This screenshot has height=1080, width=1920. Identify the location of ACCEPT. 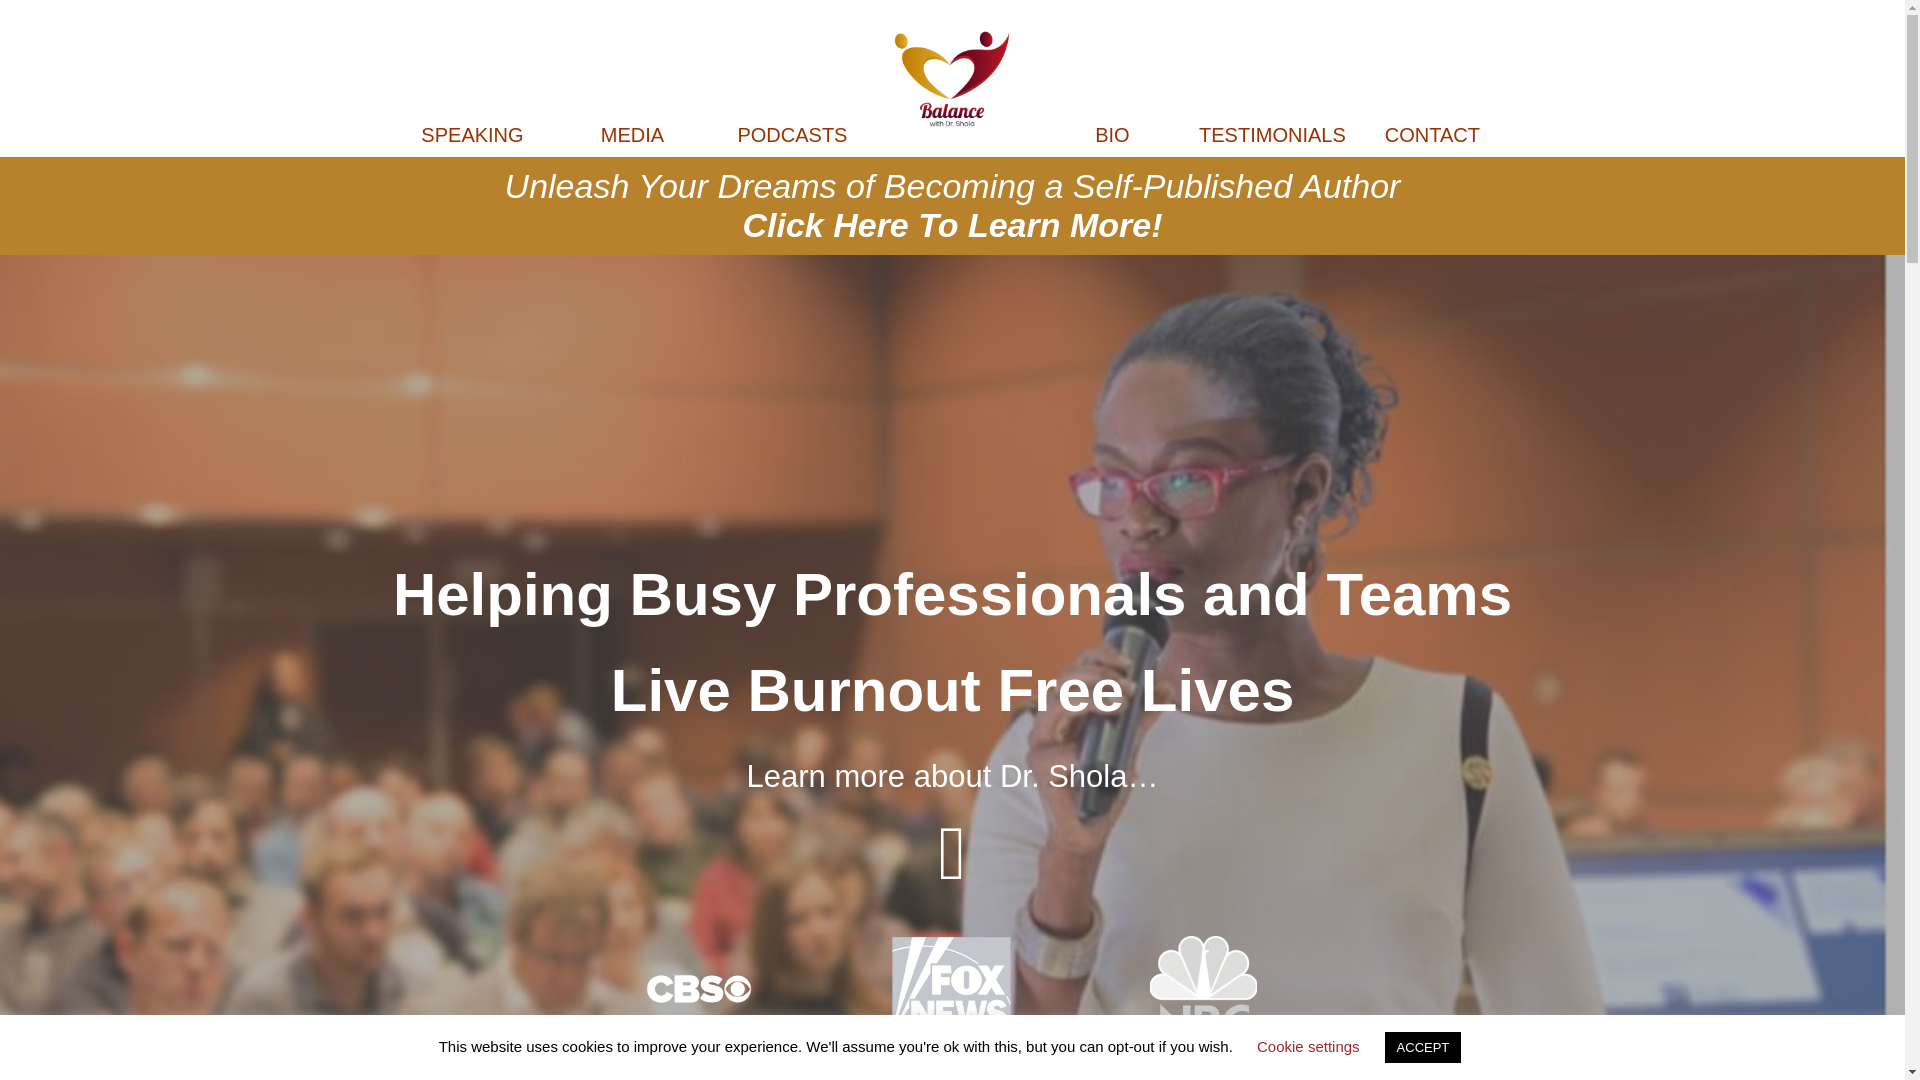
(1422, 1047).